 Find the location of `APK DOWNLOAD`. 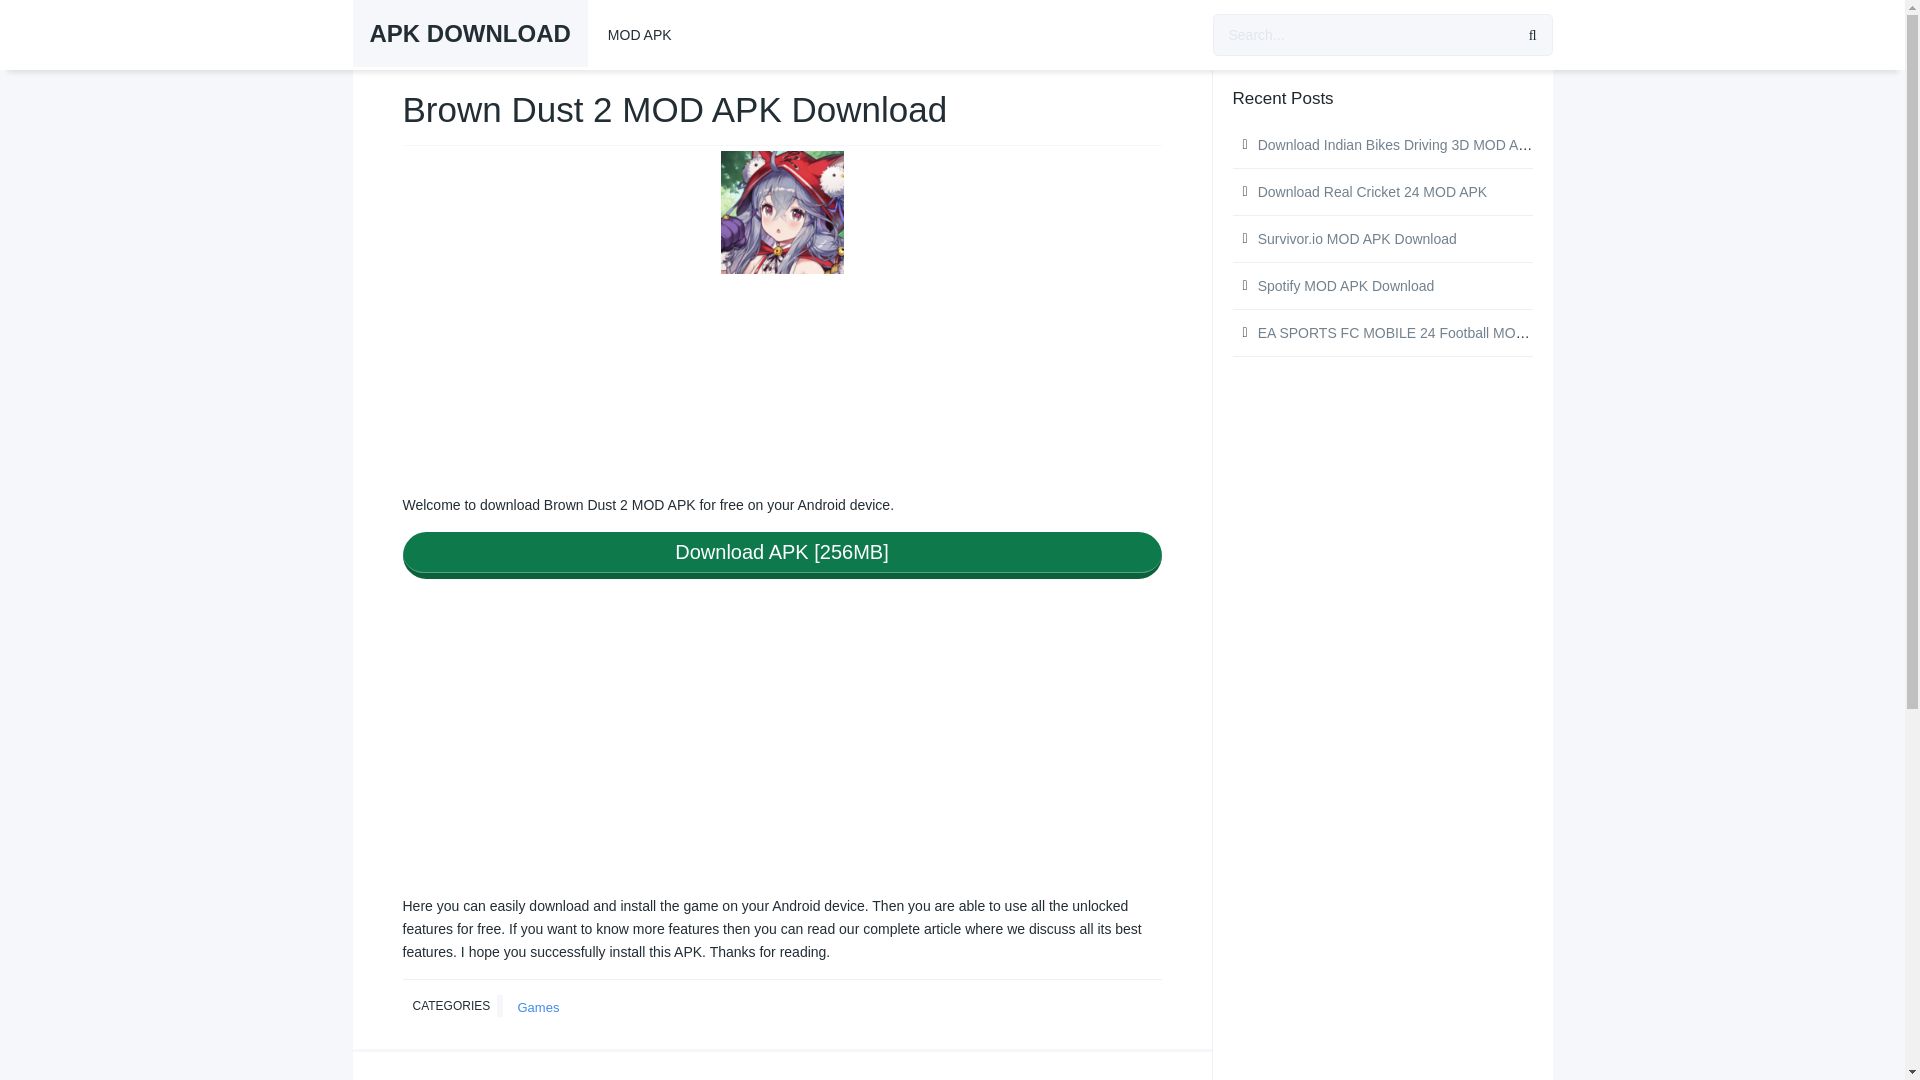

APK DOWNLOAD is located at coordinates (470, 34).